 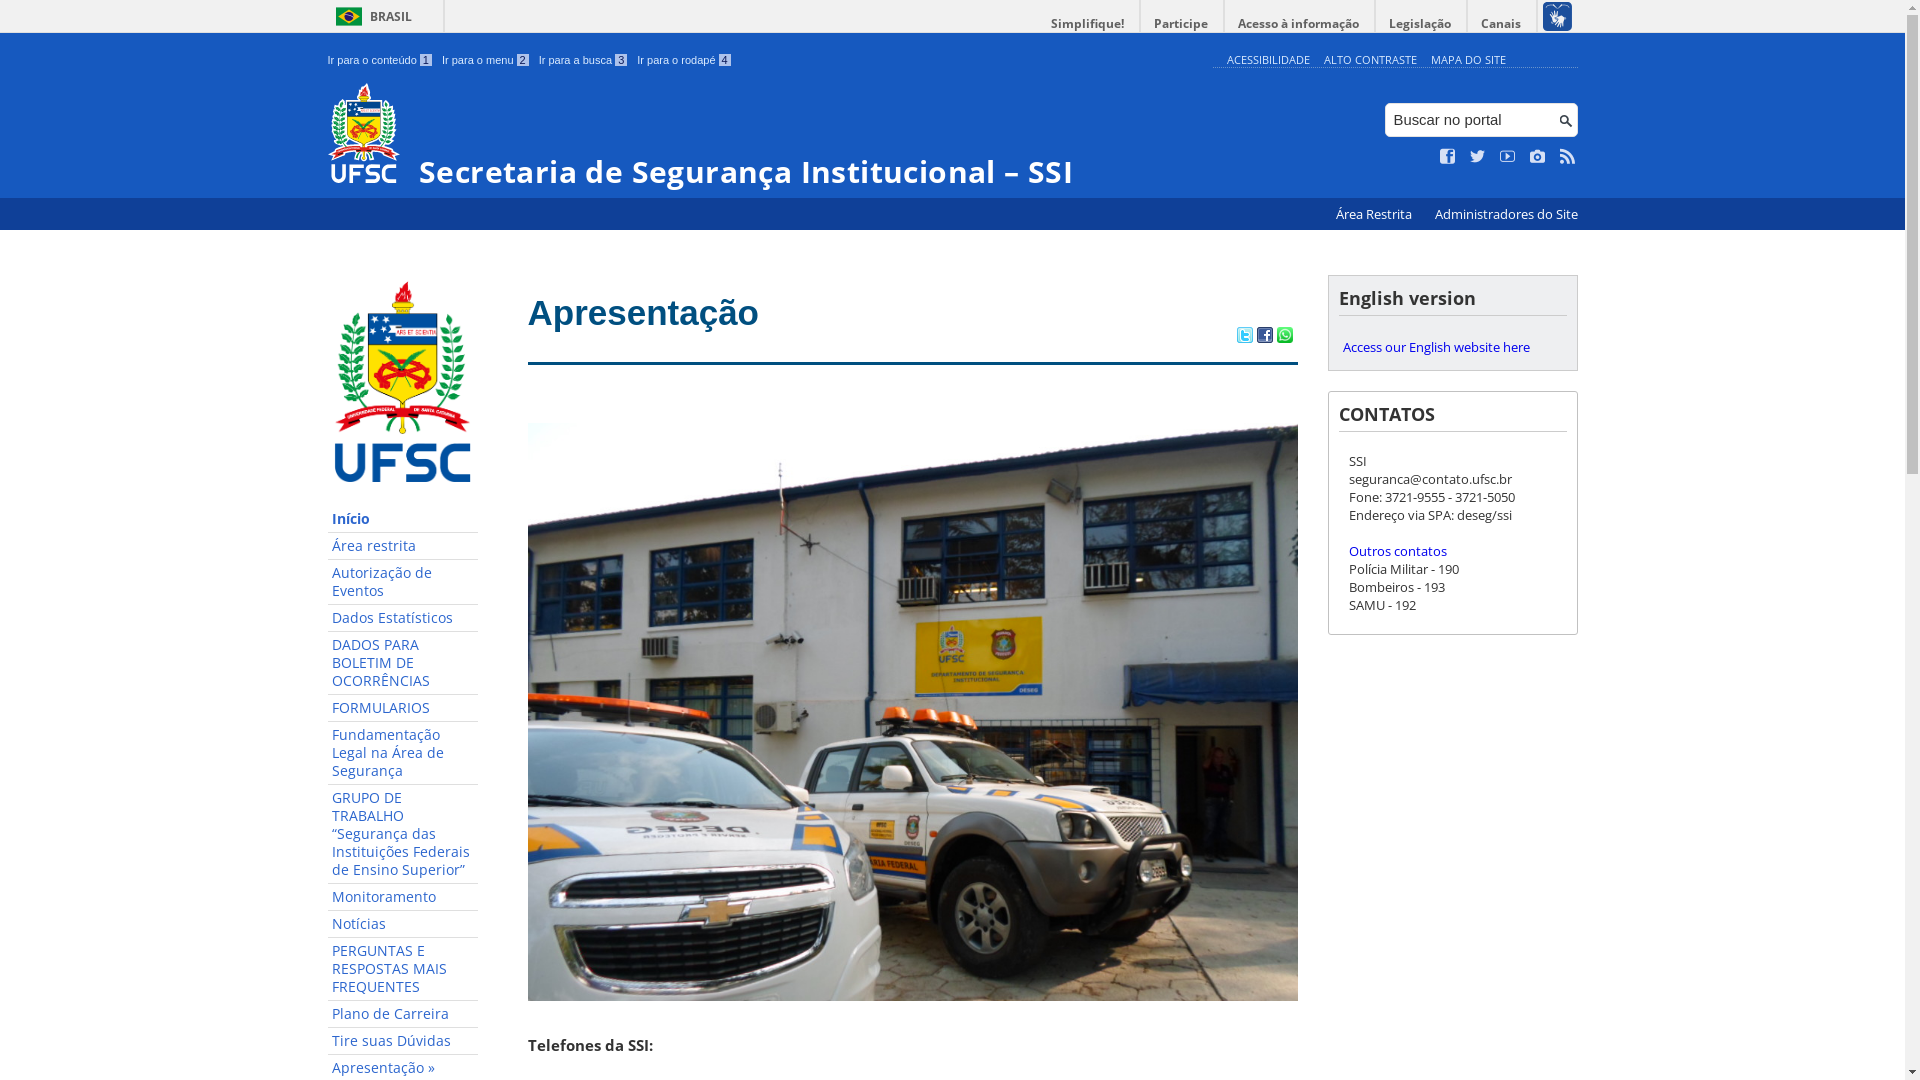 What do you see at coordinates (403, 708) in the screenshot?
I see `FORMULARIOS` at bounding box center [403, 708].